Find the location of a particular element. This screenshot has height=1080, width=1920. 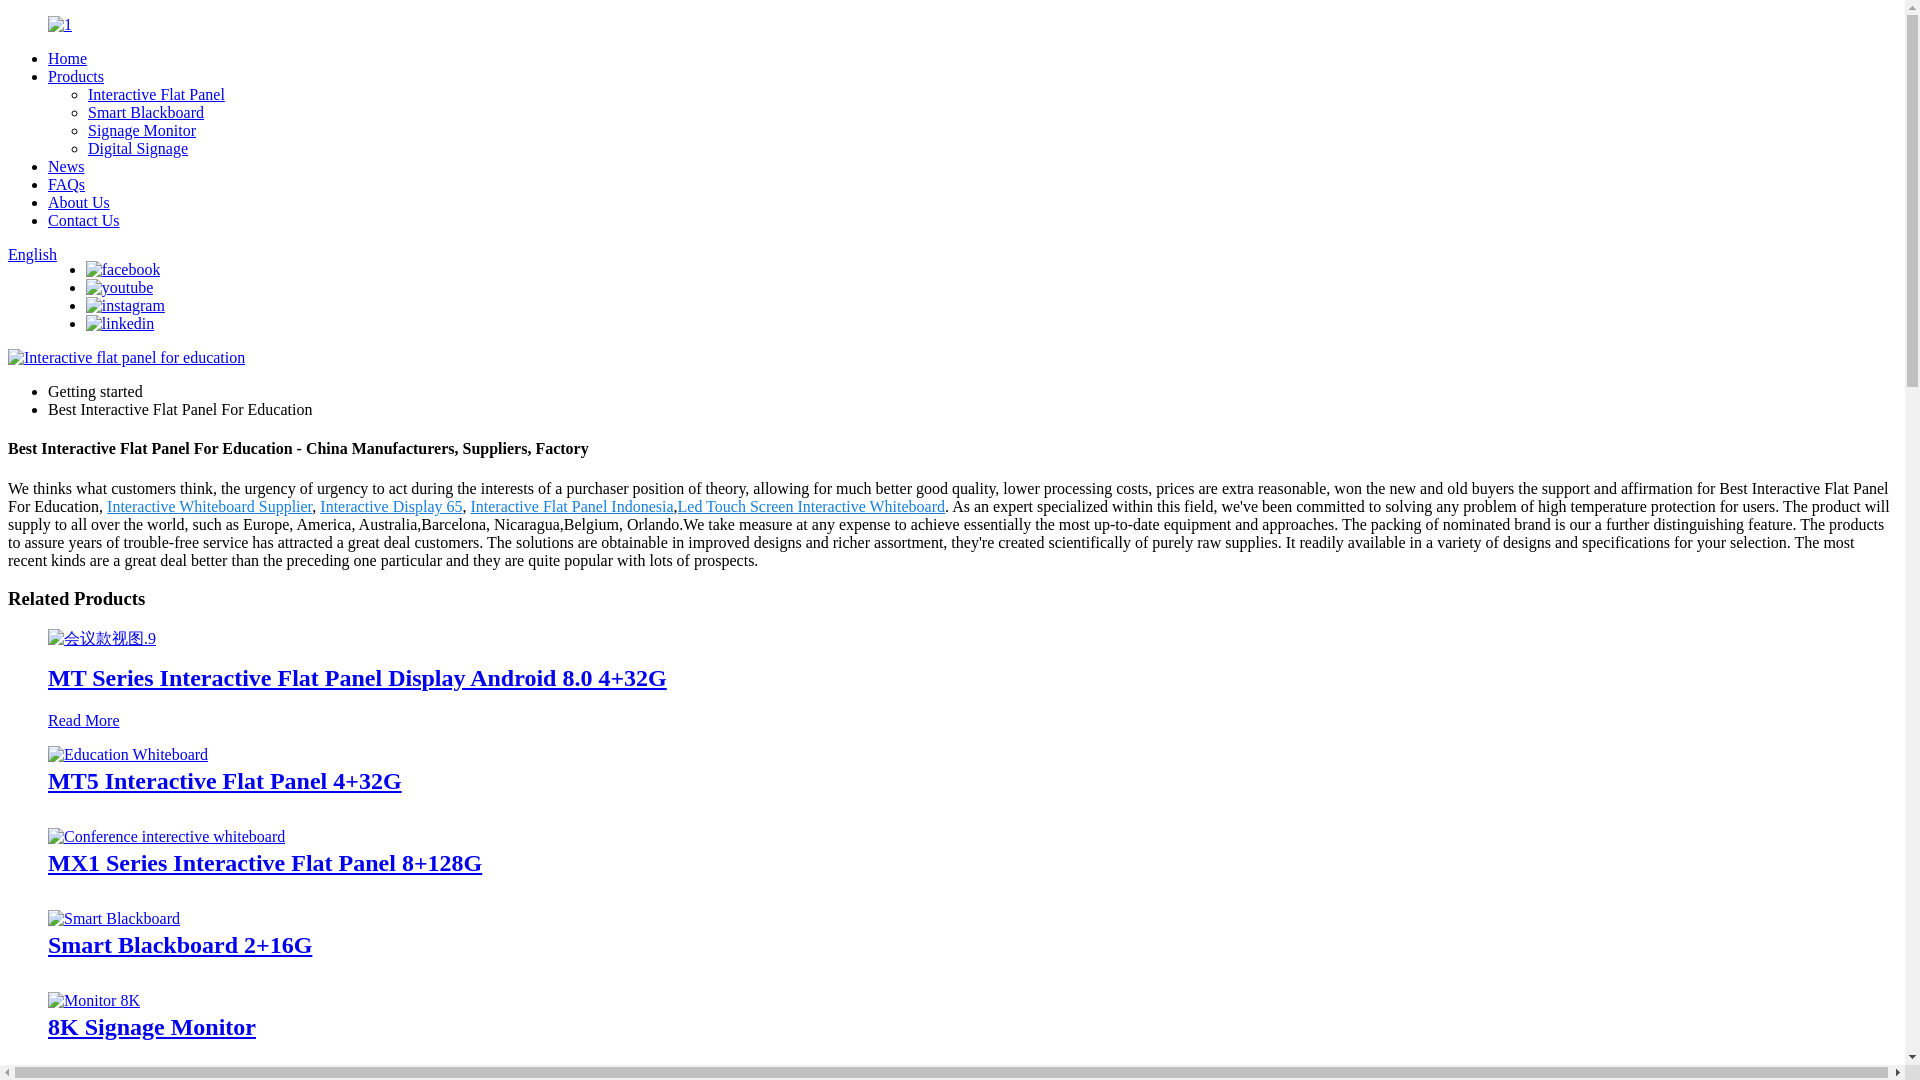

Signage Monitor is located at coordinates (142, 130).